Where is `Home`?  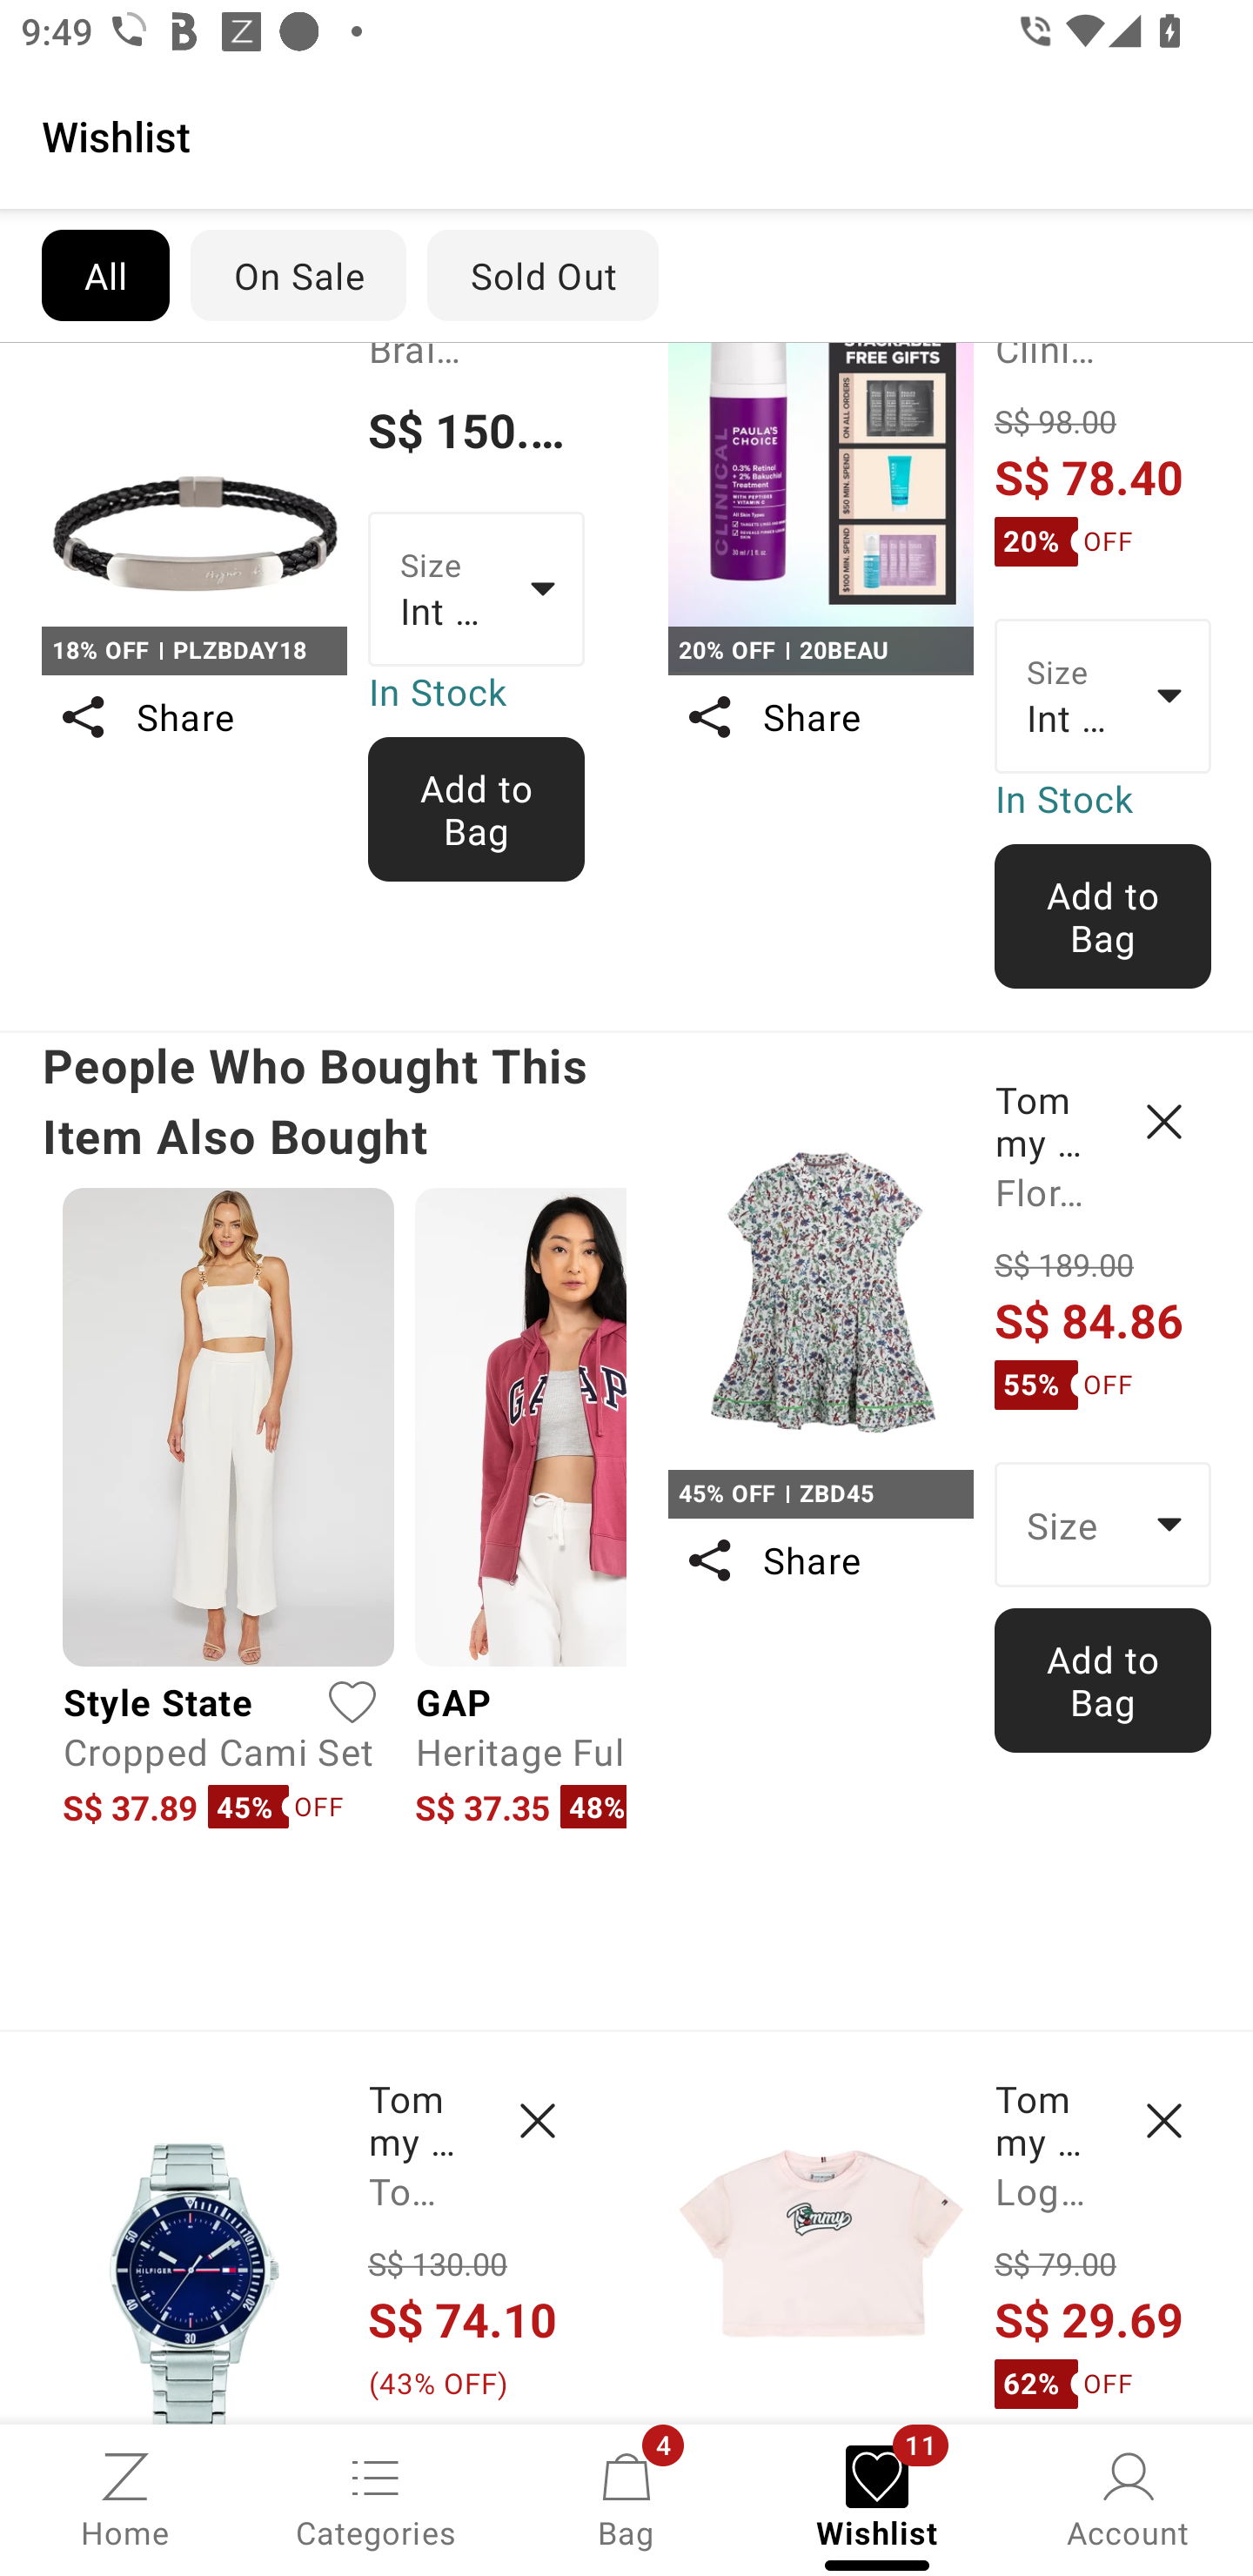 Home is located at coordinates (125, 2498).